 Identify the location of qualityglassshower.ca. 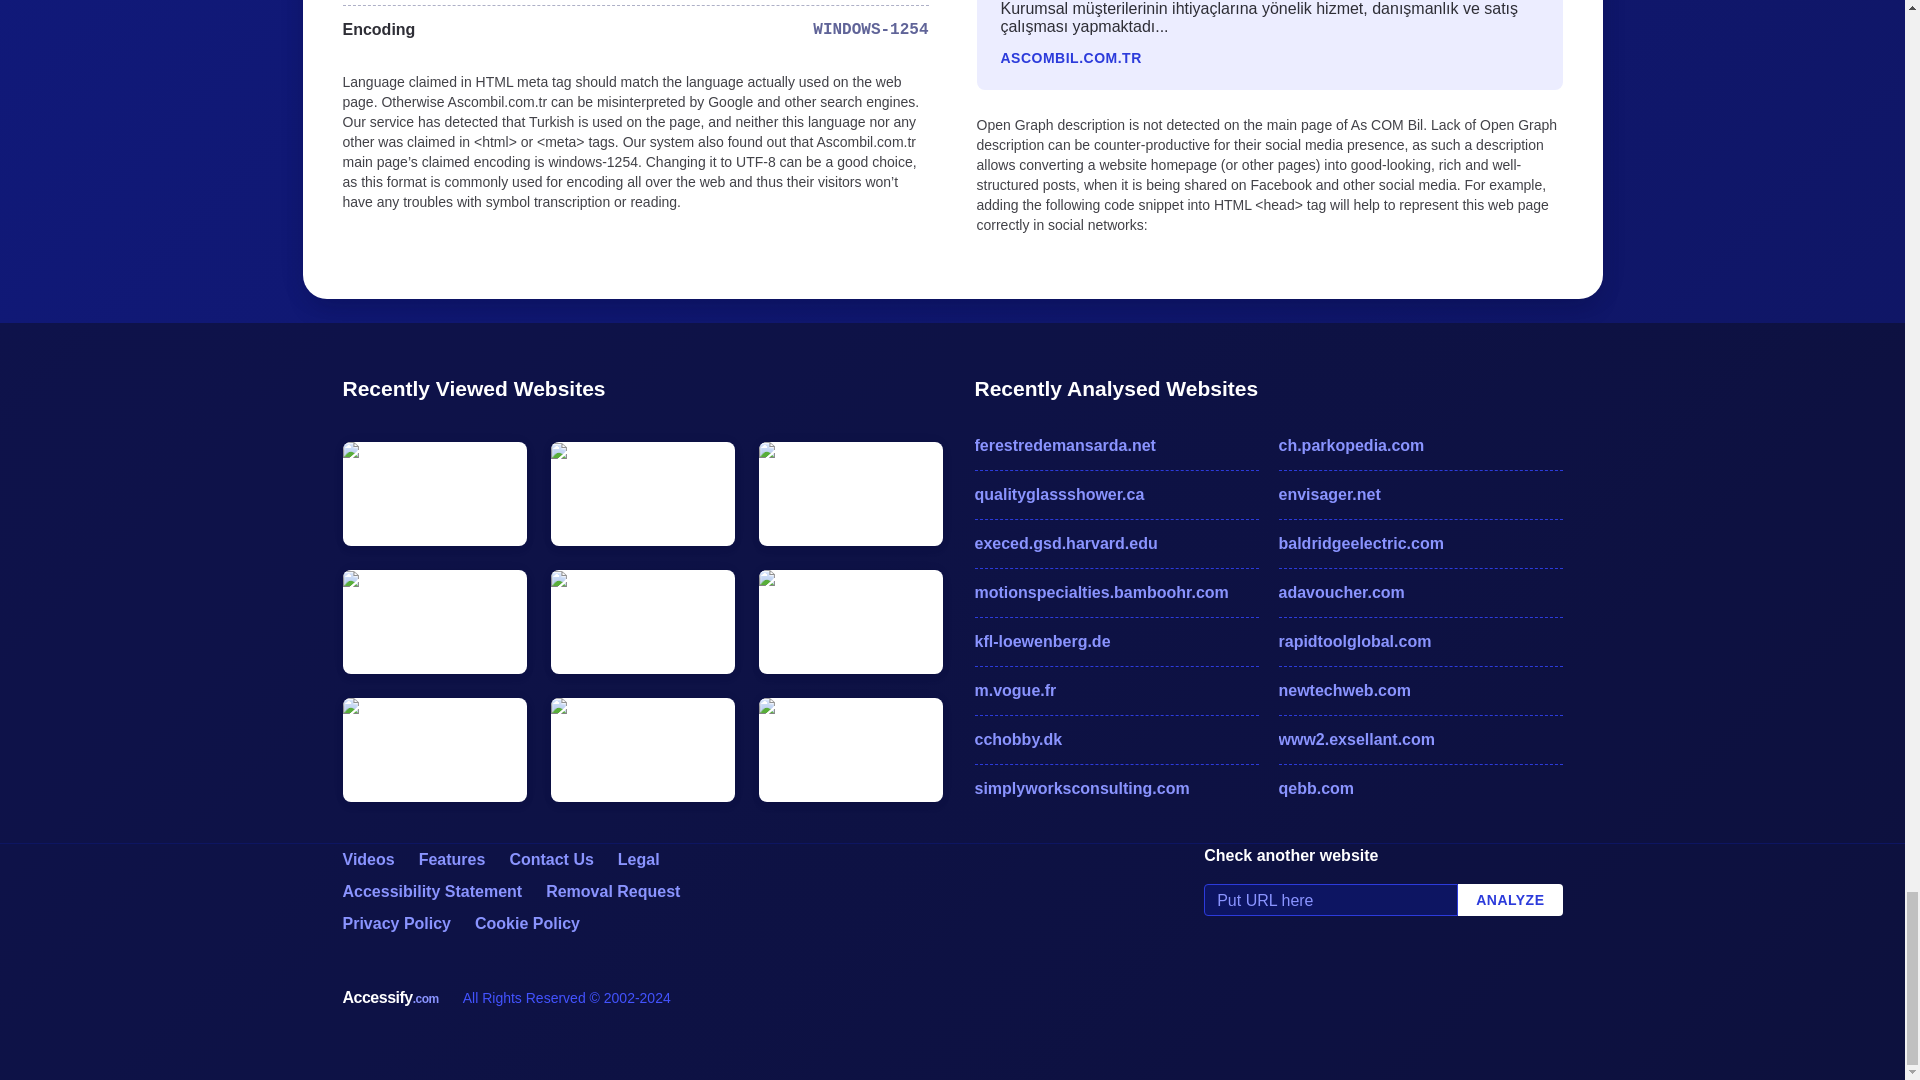
(1115, 494).